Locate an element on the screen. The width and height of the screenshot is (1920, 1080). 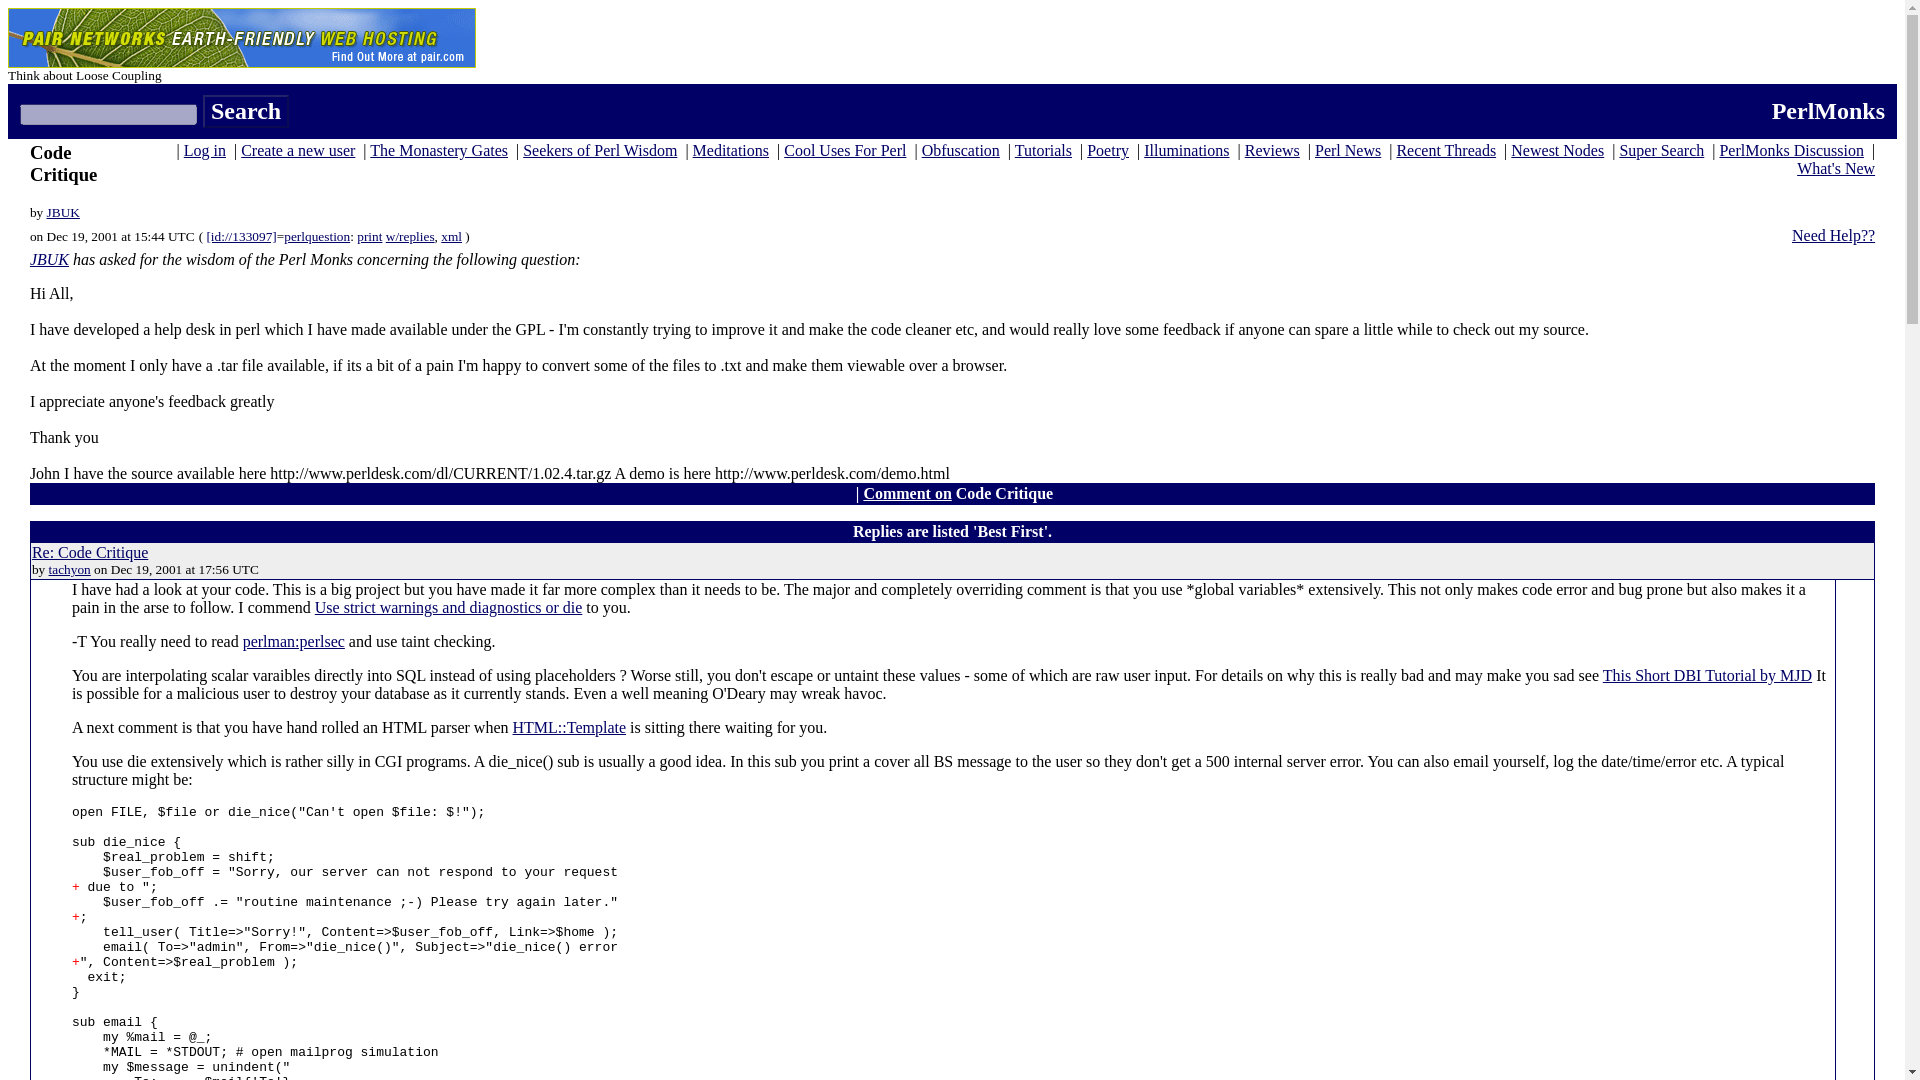
Search is located at coordinates (246, 112).